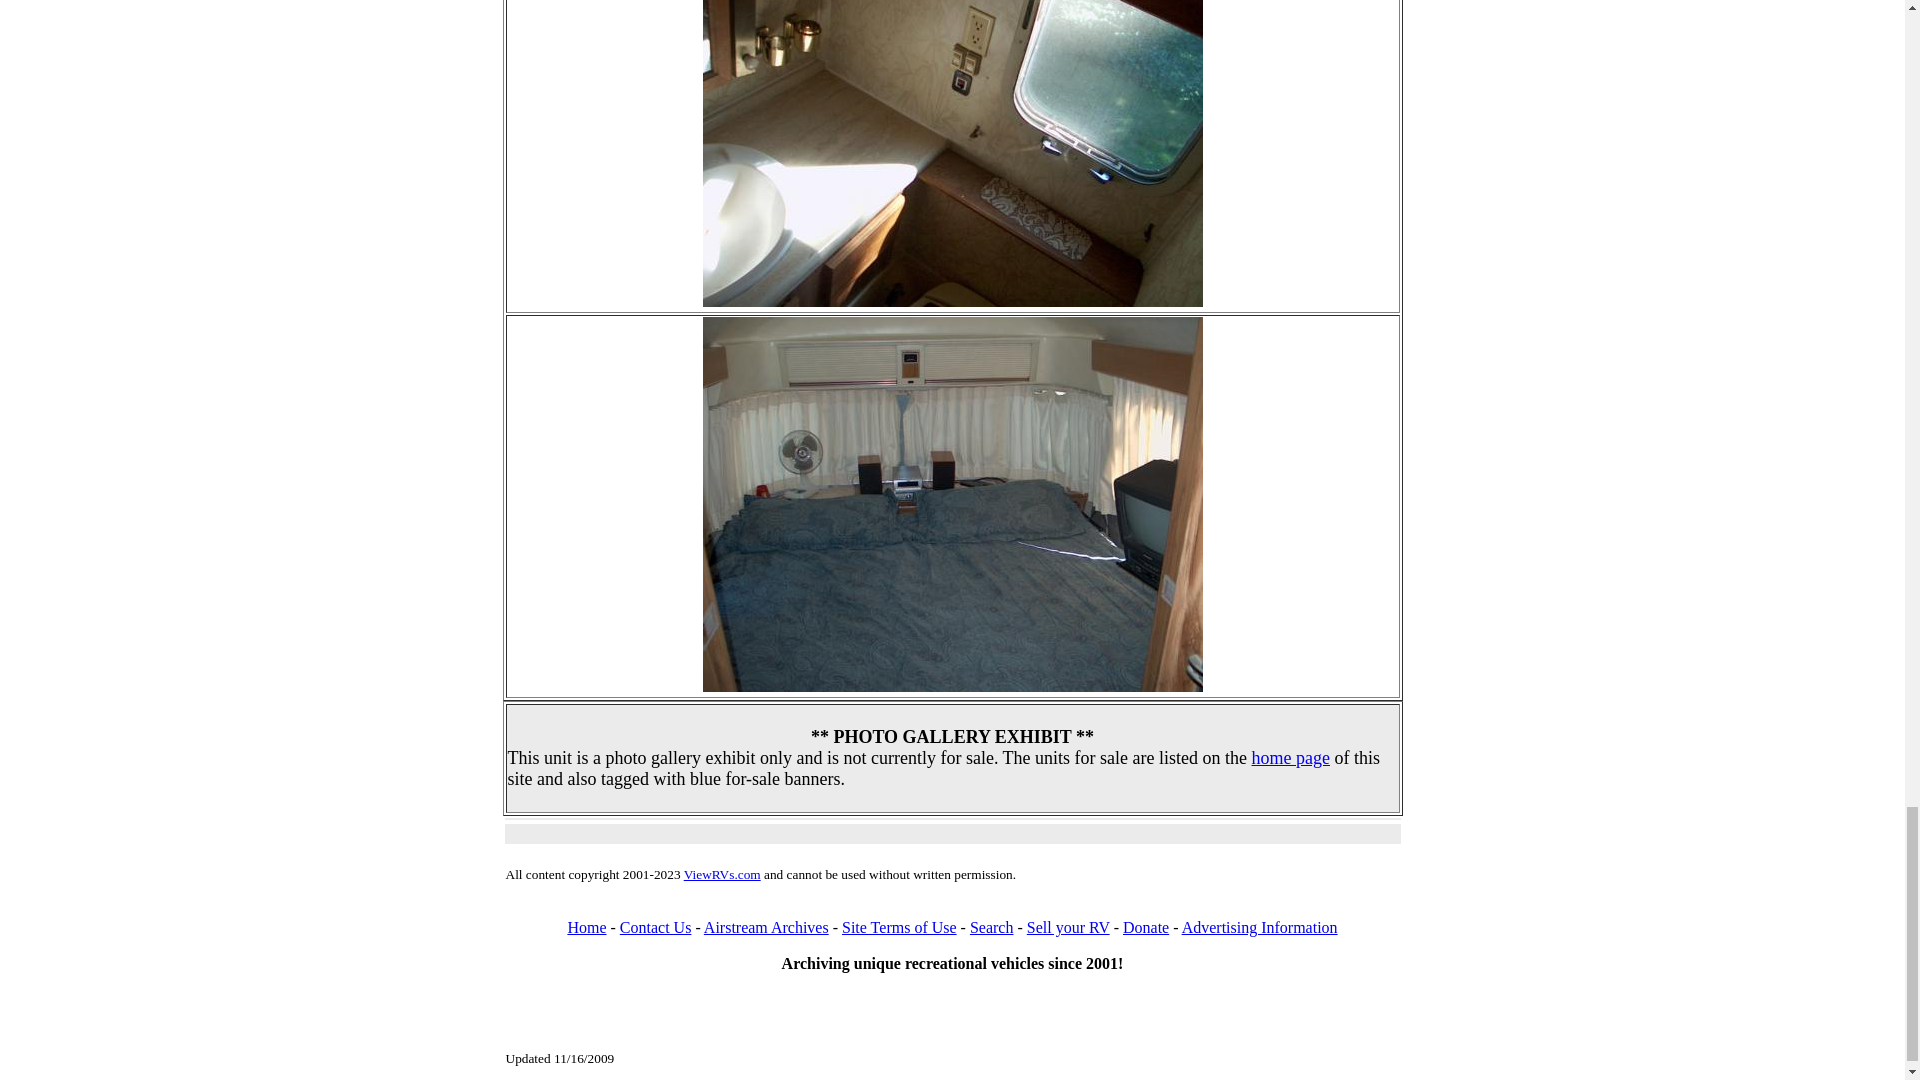  I want to click on Advertising Information, so click(1260, 928).